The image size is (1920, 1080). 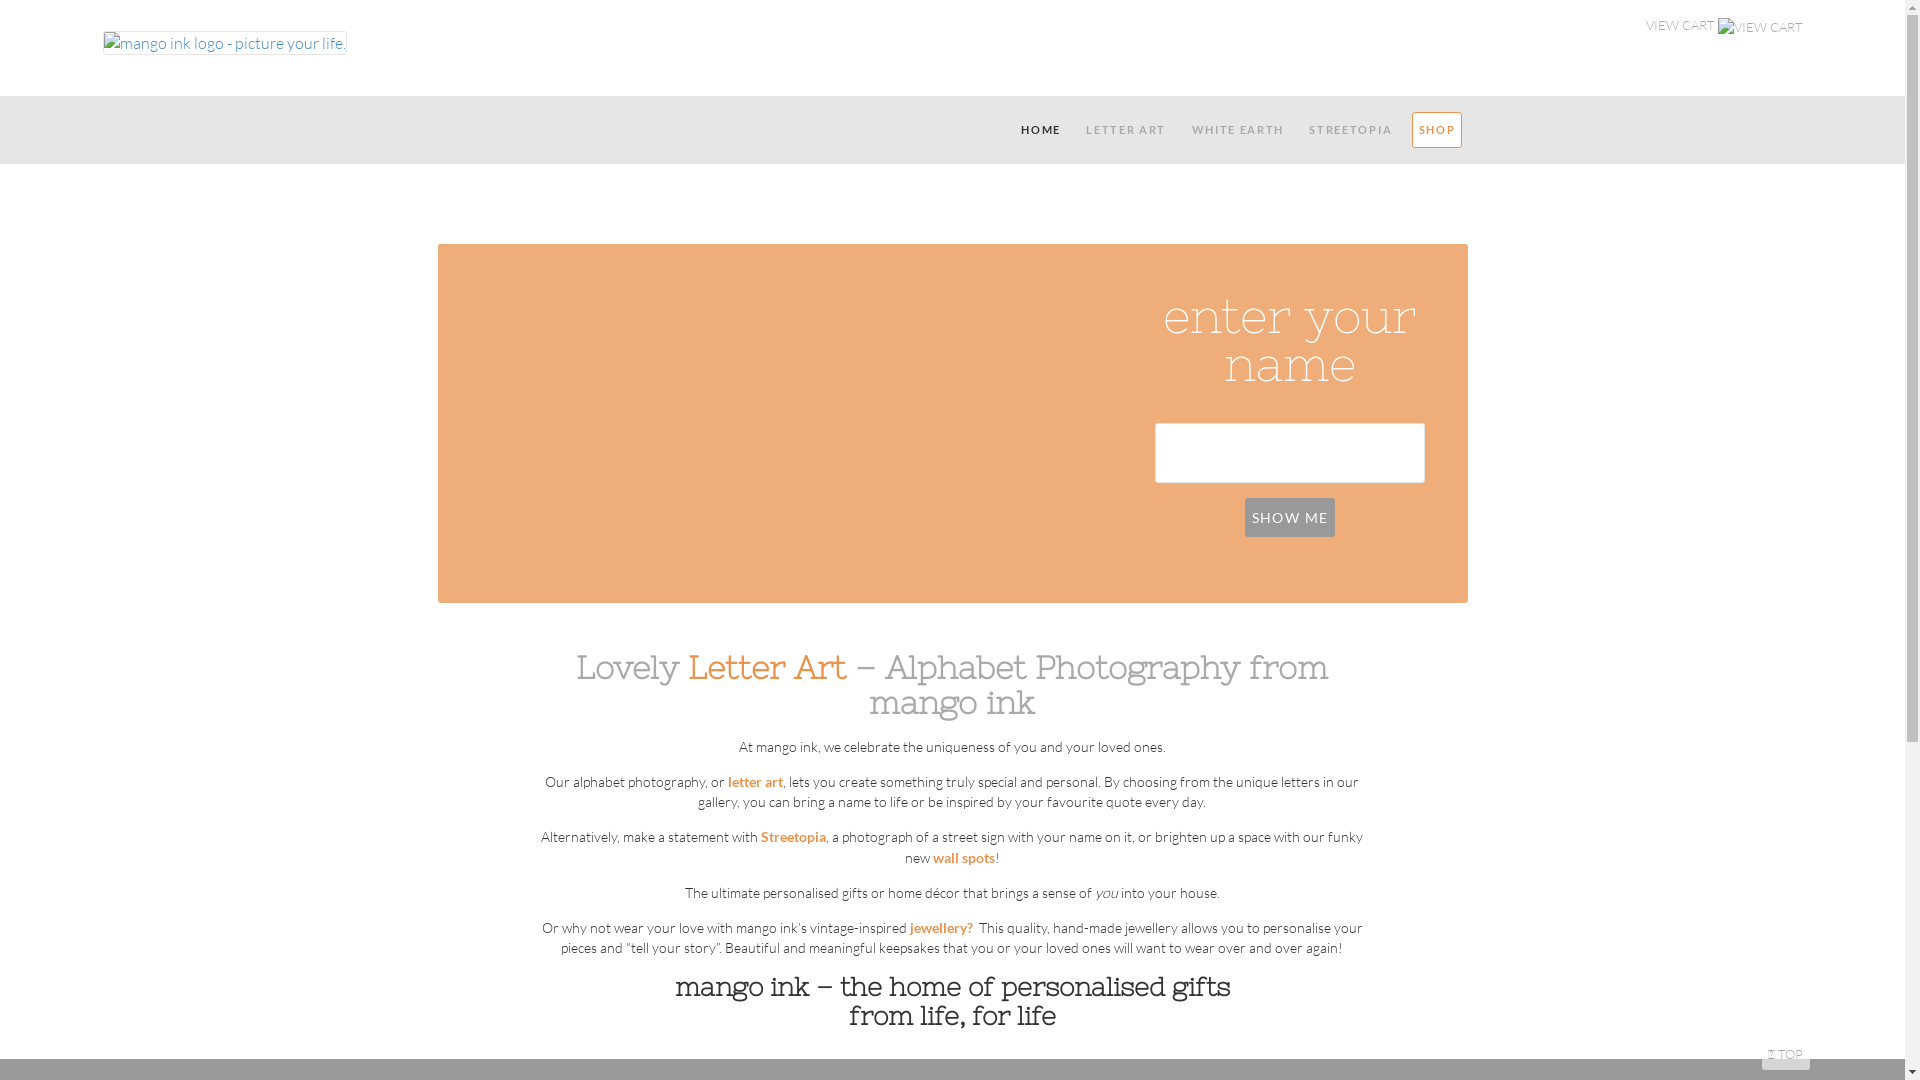 What do you see at coordinates (1126, 130) in the screenshot?
I see `LETTER ART` at bounding box center [1126, 130].